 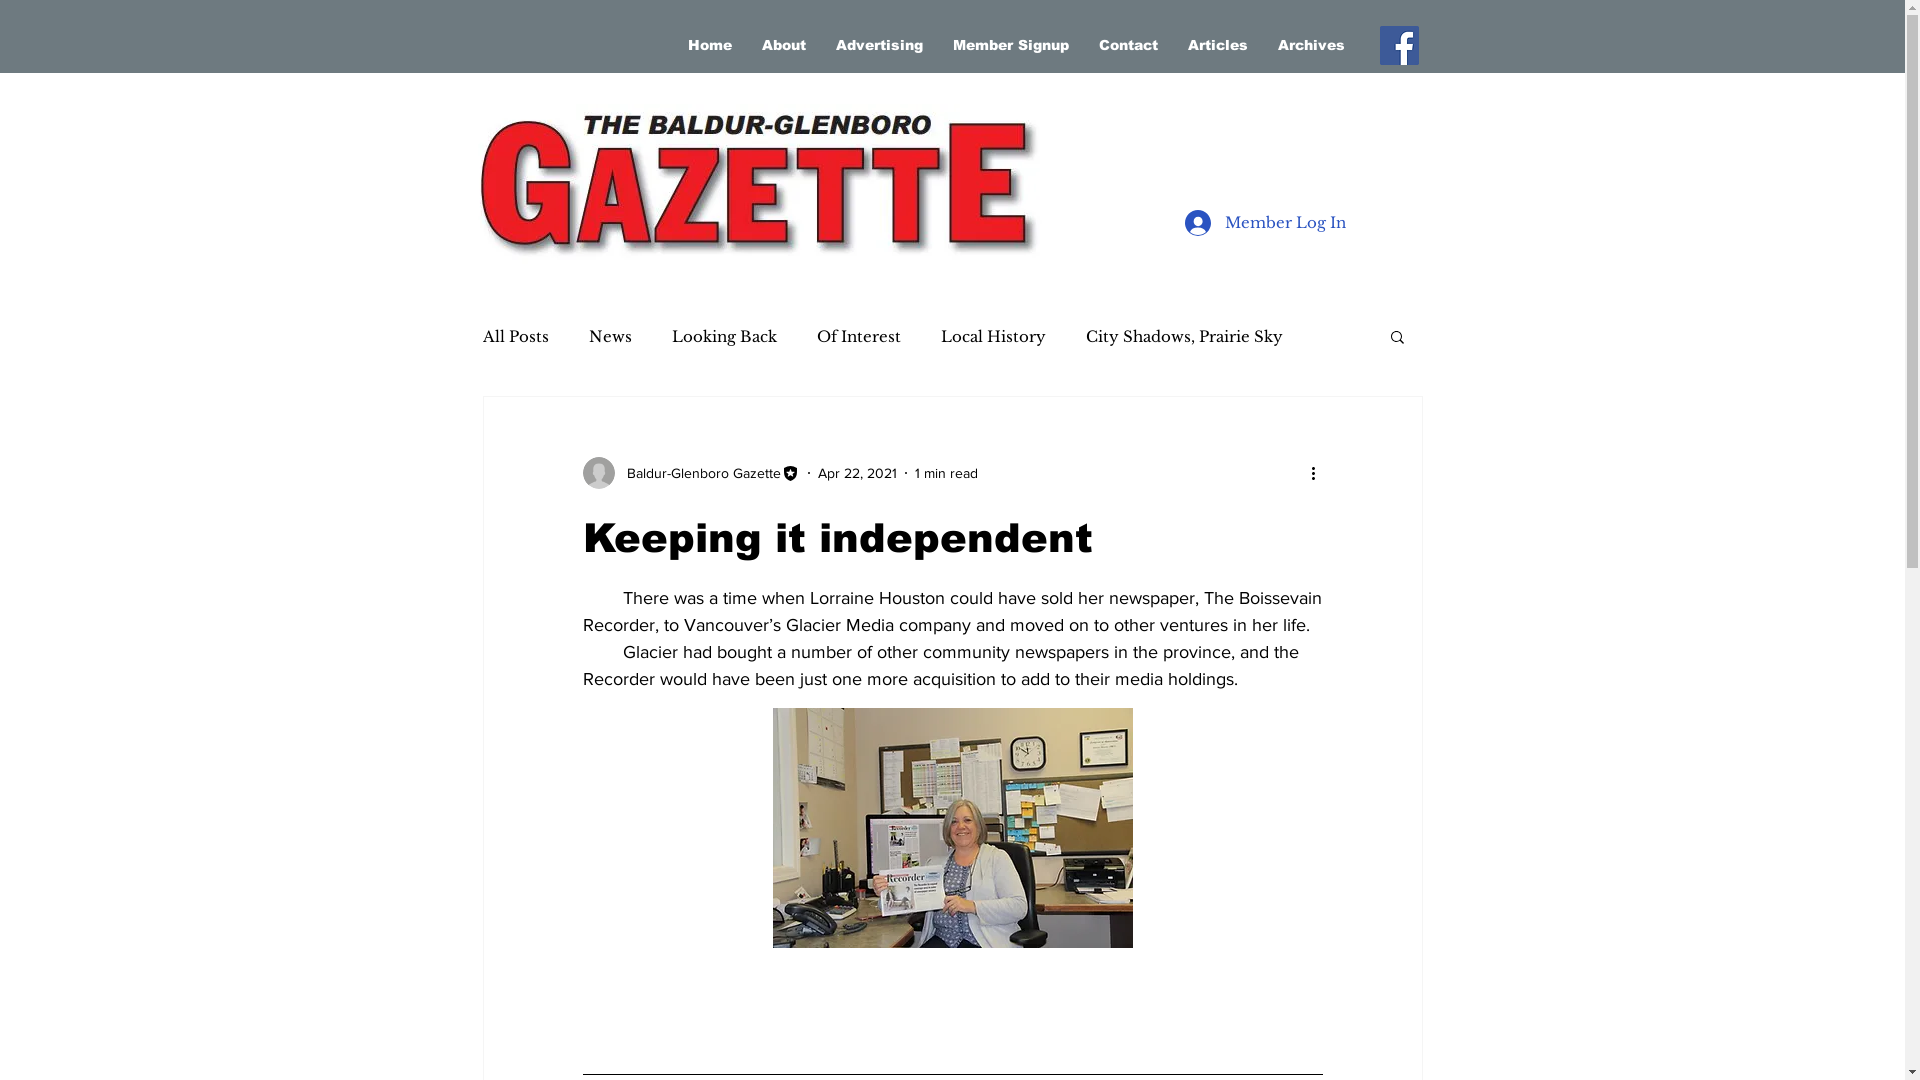 I want to click on All Posts, so click(x=515, y=336).